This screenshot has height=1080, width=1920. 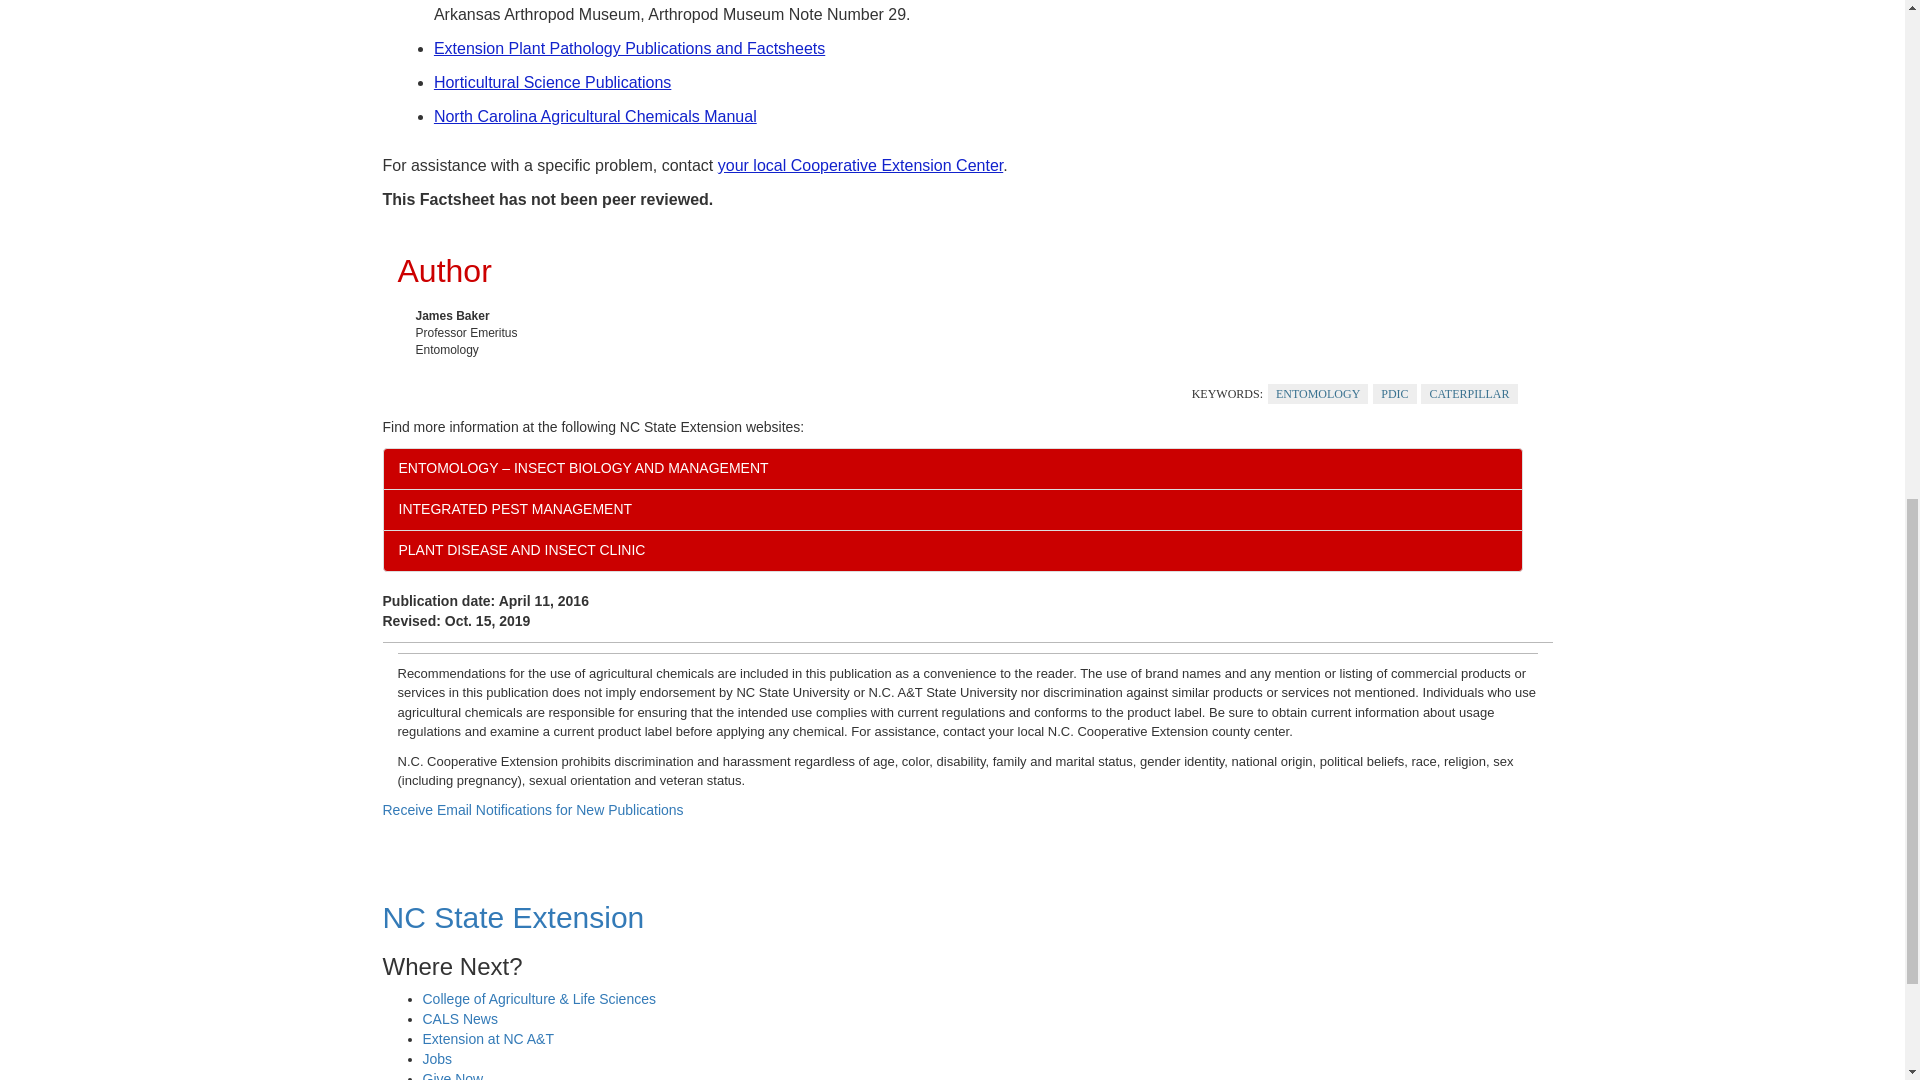 I want to click on Extension Plant Pathology Publications and Factsheets, so click(x=629, y=48).